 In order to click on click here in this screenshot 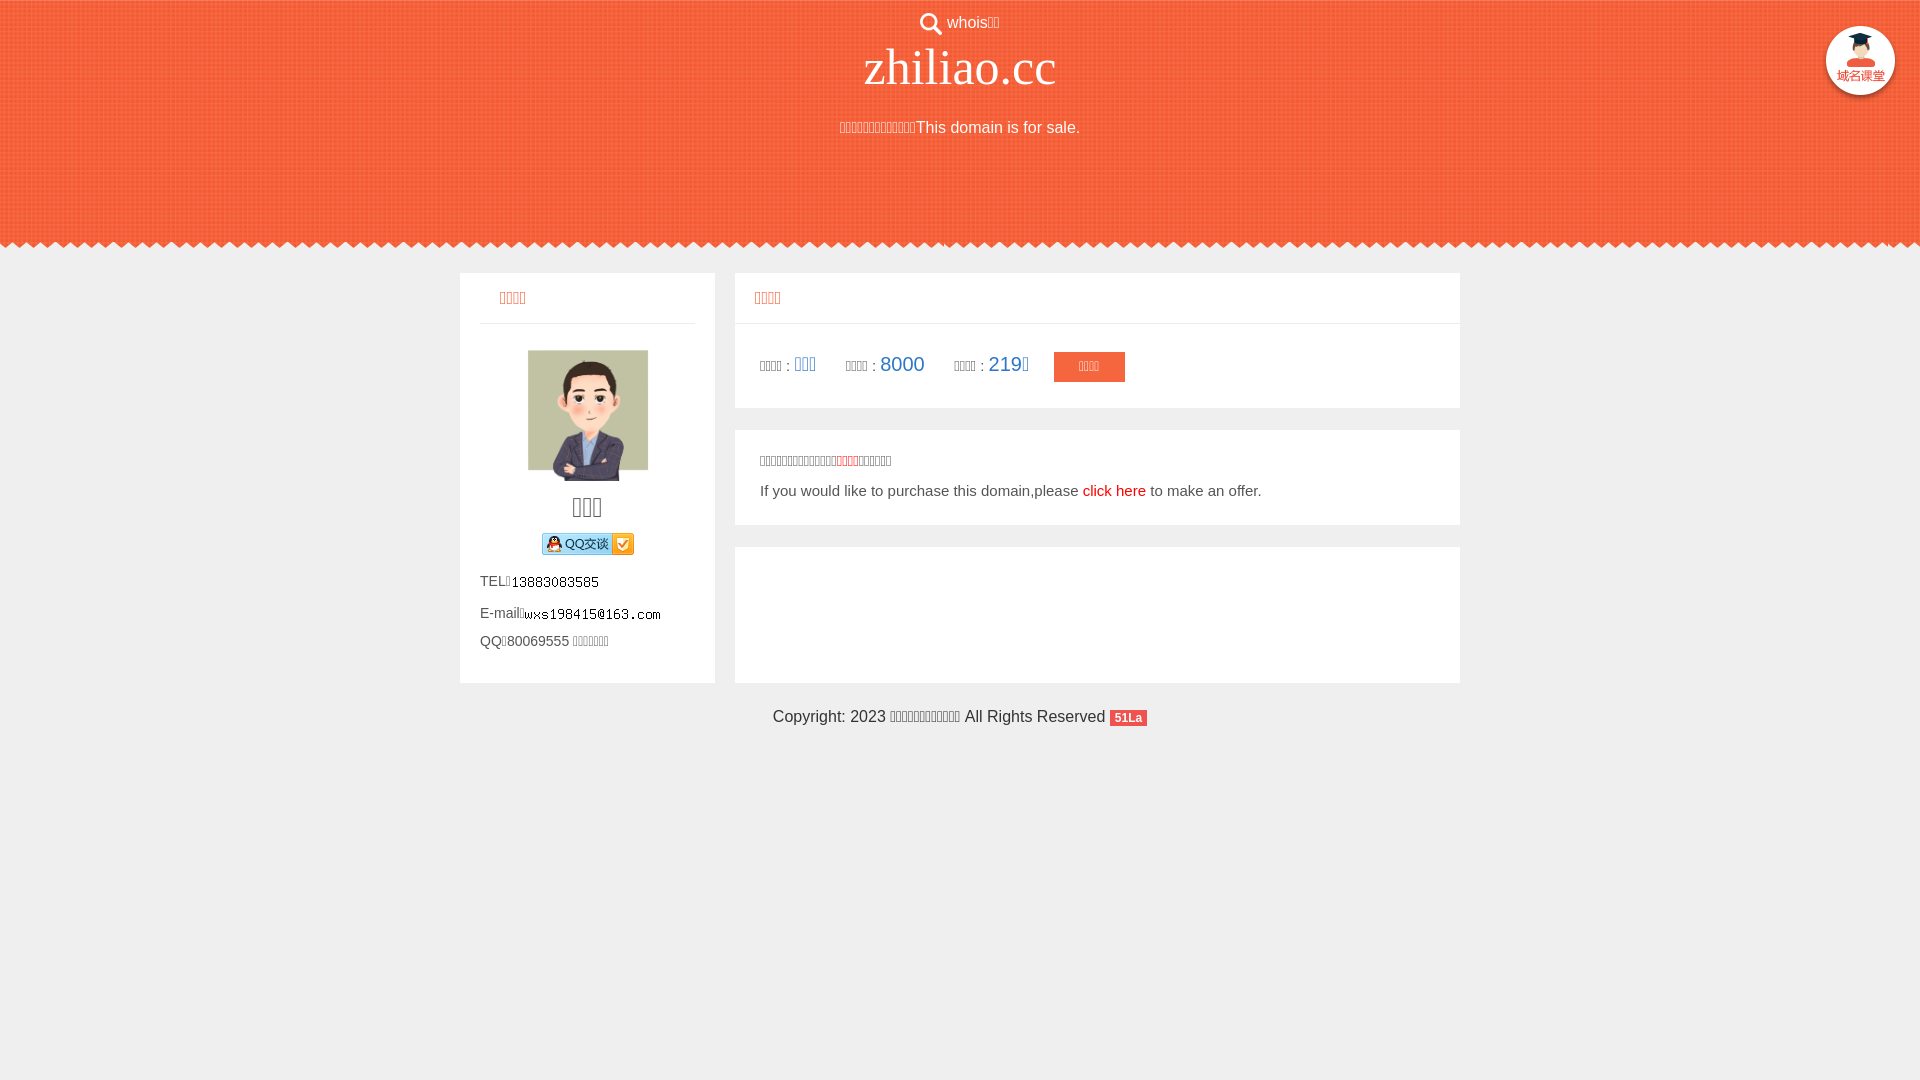, I will do `click(1114, 490)`.